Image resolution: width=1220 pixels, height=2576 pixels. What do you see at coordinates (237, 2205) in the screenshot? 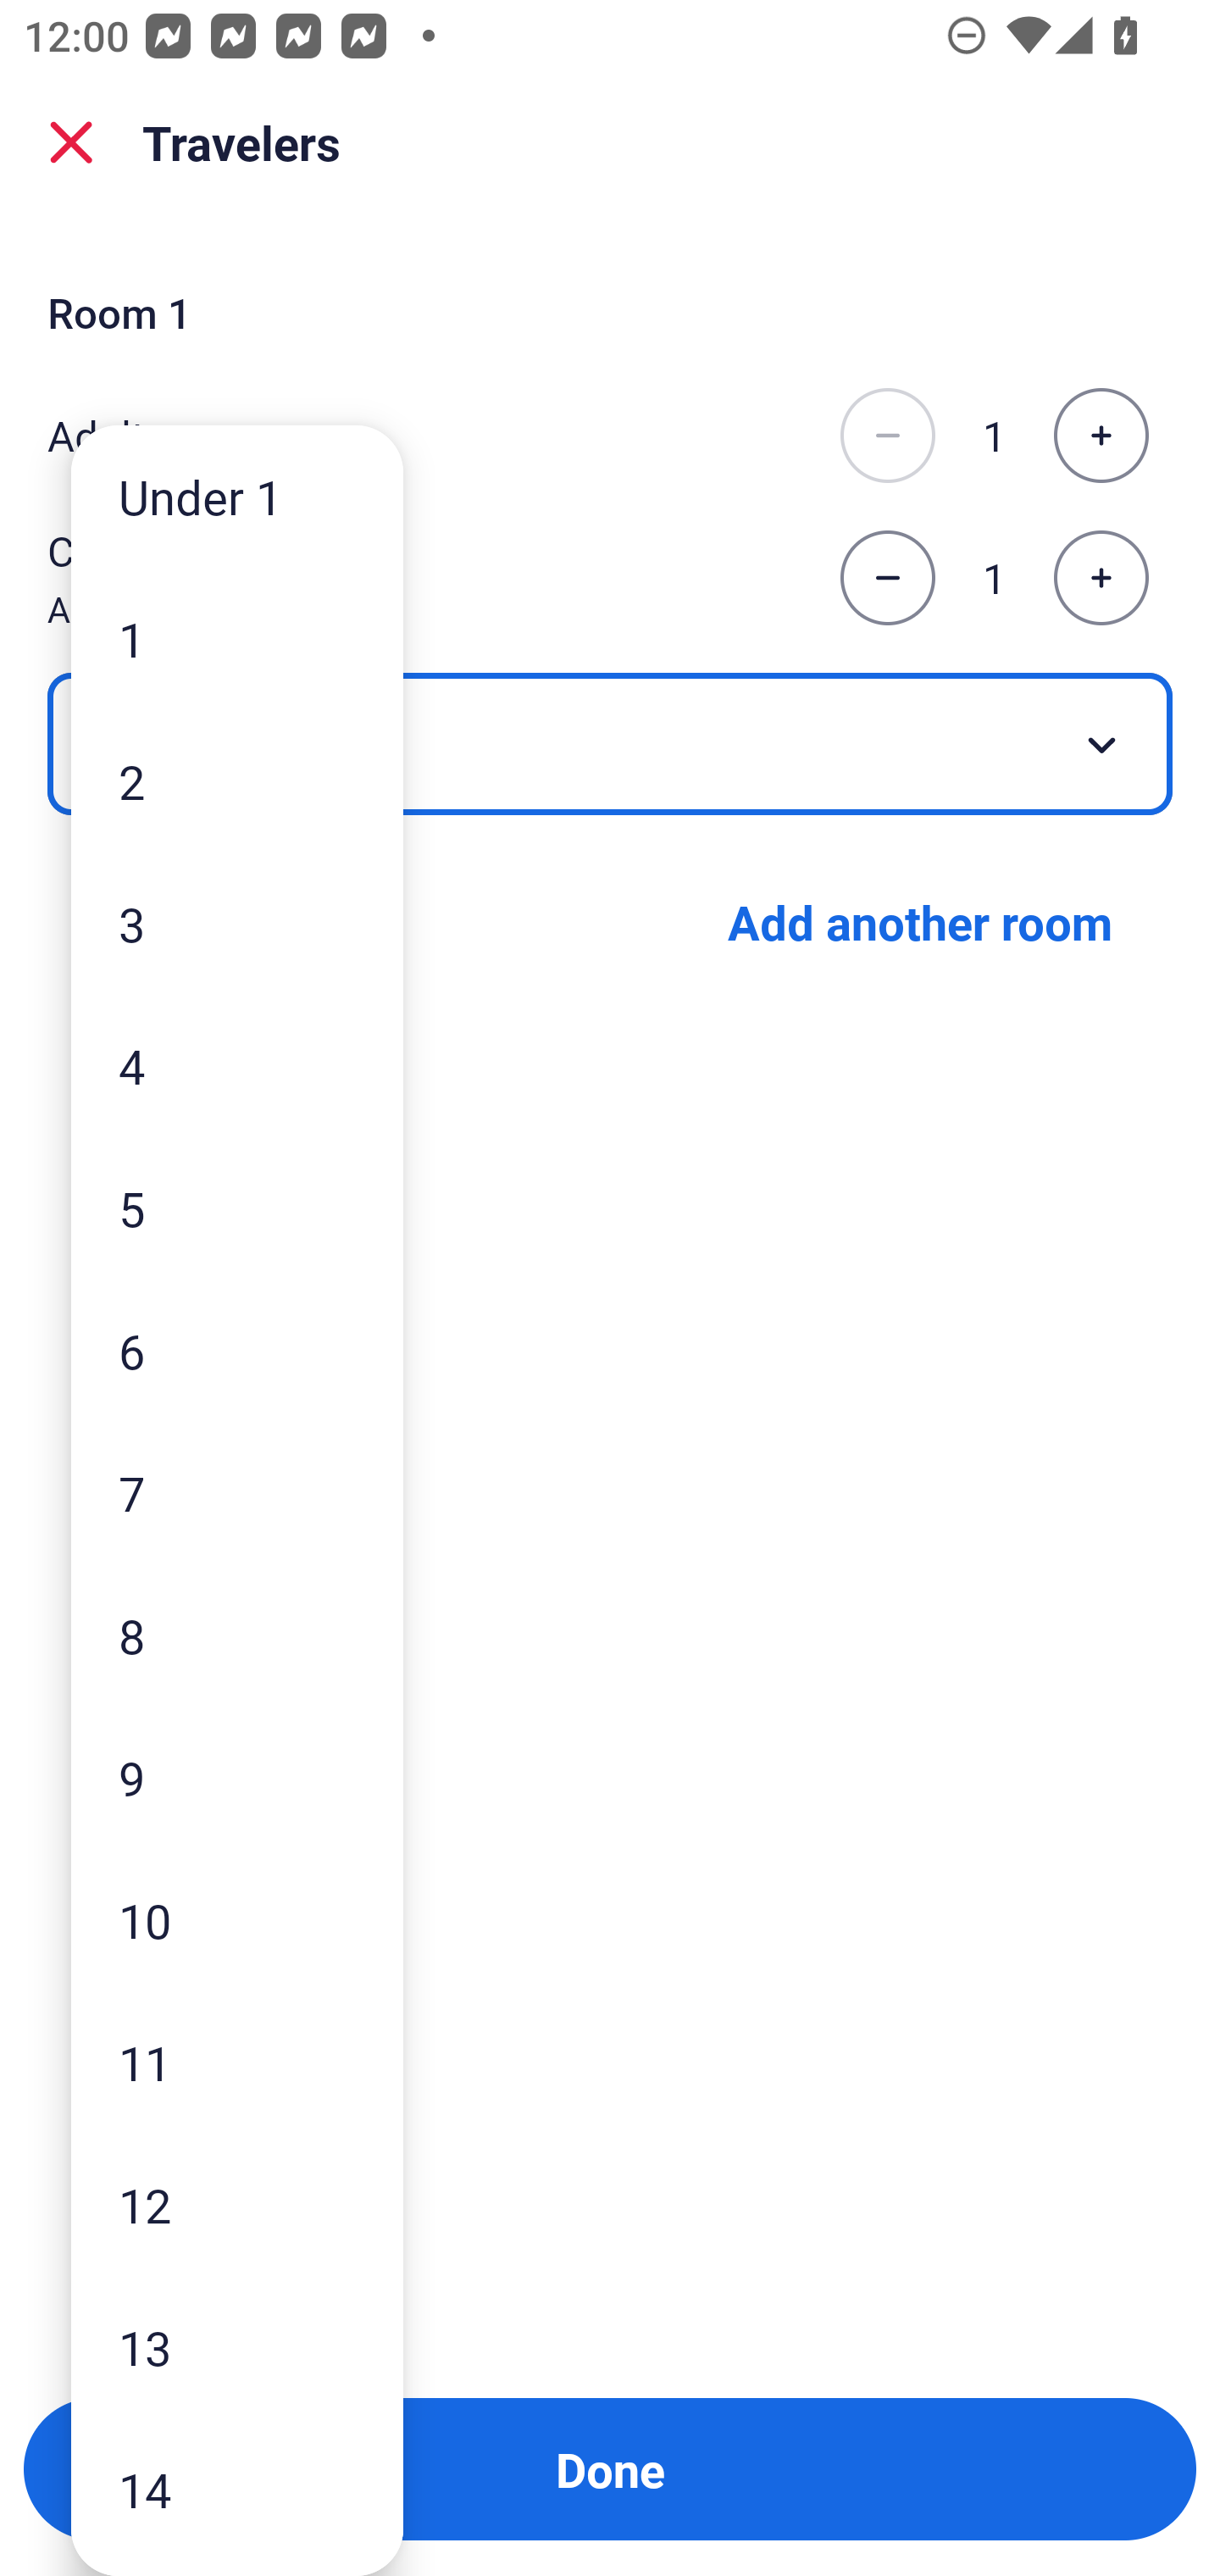
I see `12` at bounding box center [237, 2205].